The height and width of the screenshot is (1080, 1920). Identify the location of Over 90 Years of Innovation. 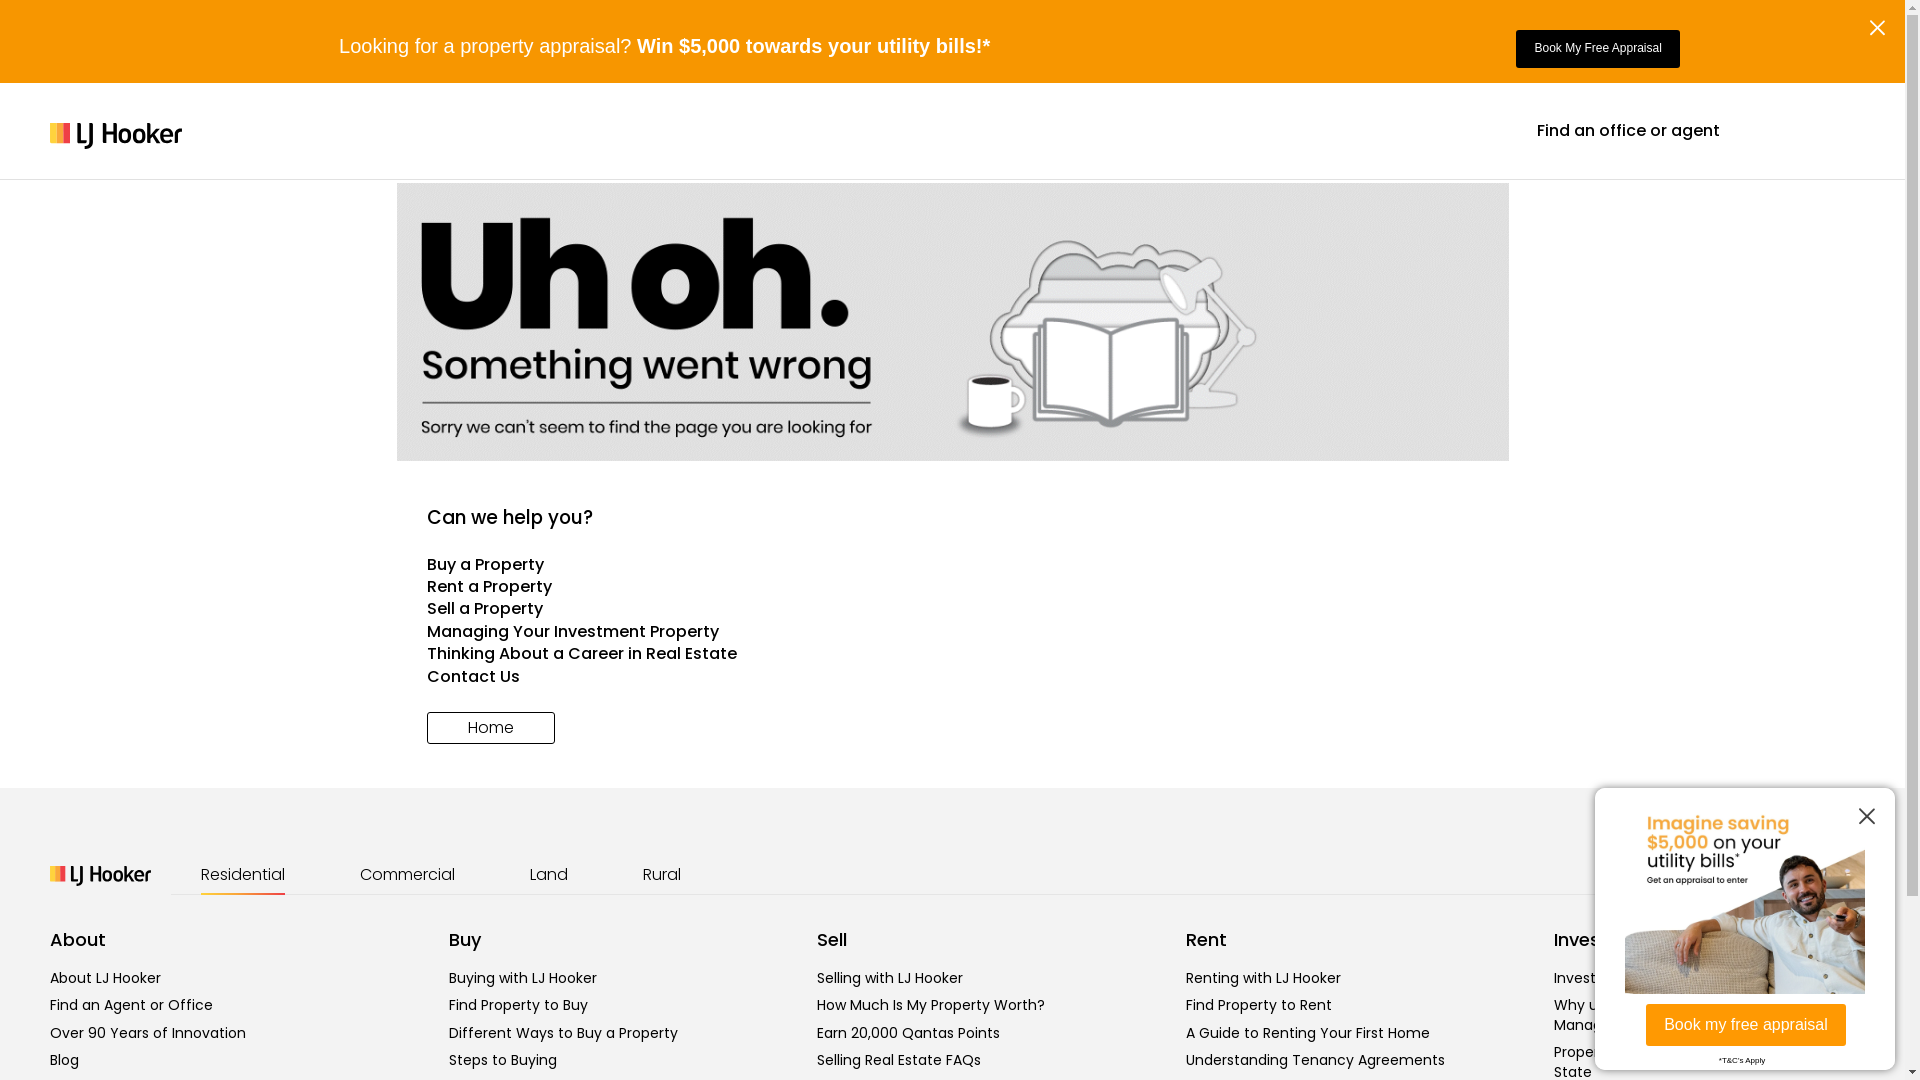
(148, 1033).